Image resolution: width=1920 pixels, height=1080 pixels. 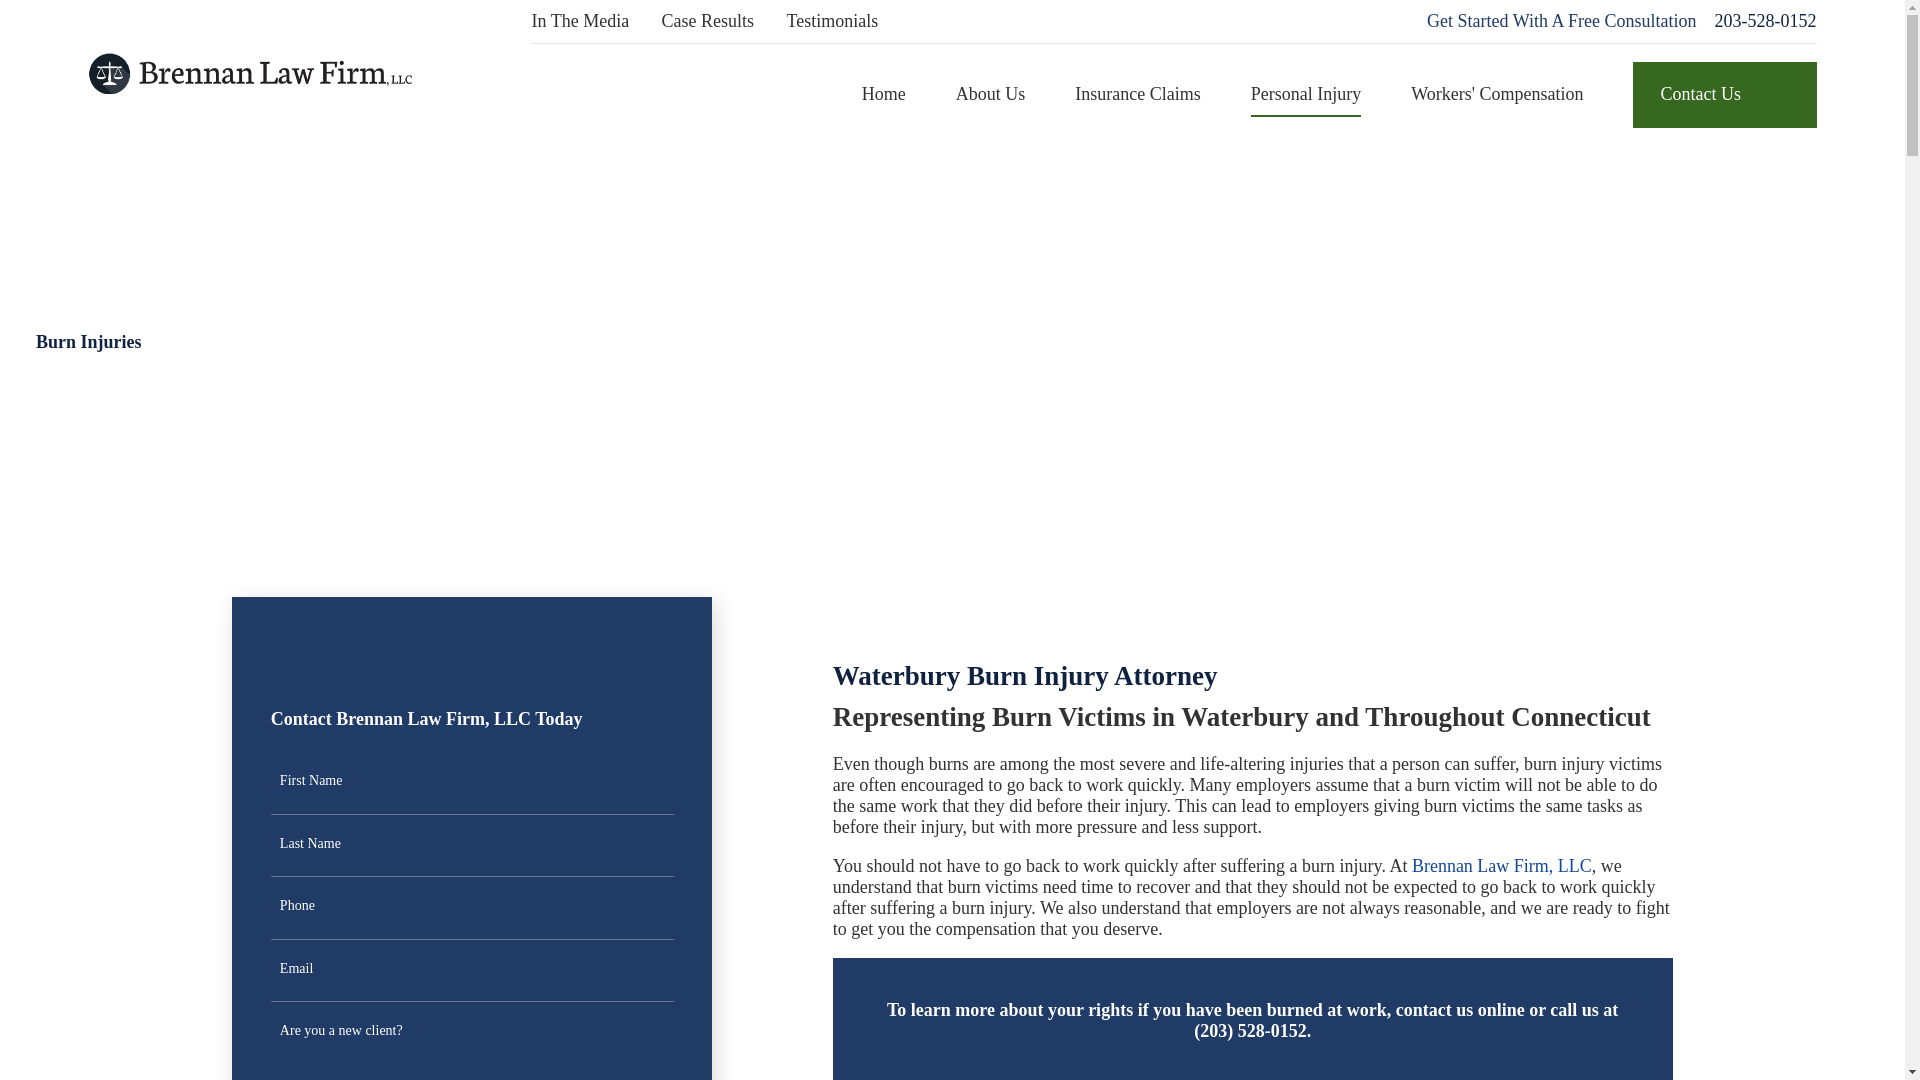 What do you see at coordinates (884, 94) in the screenshot?
I see `Home` at bounding box center [884, 94].